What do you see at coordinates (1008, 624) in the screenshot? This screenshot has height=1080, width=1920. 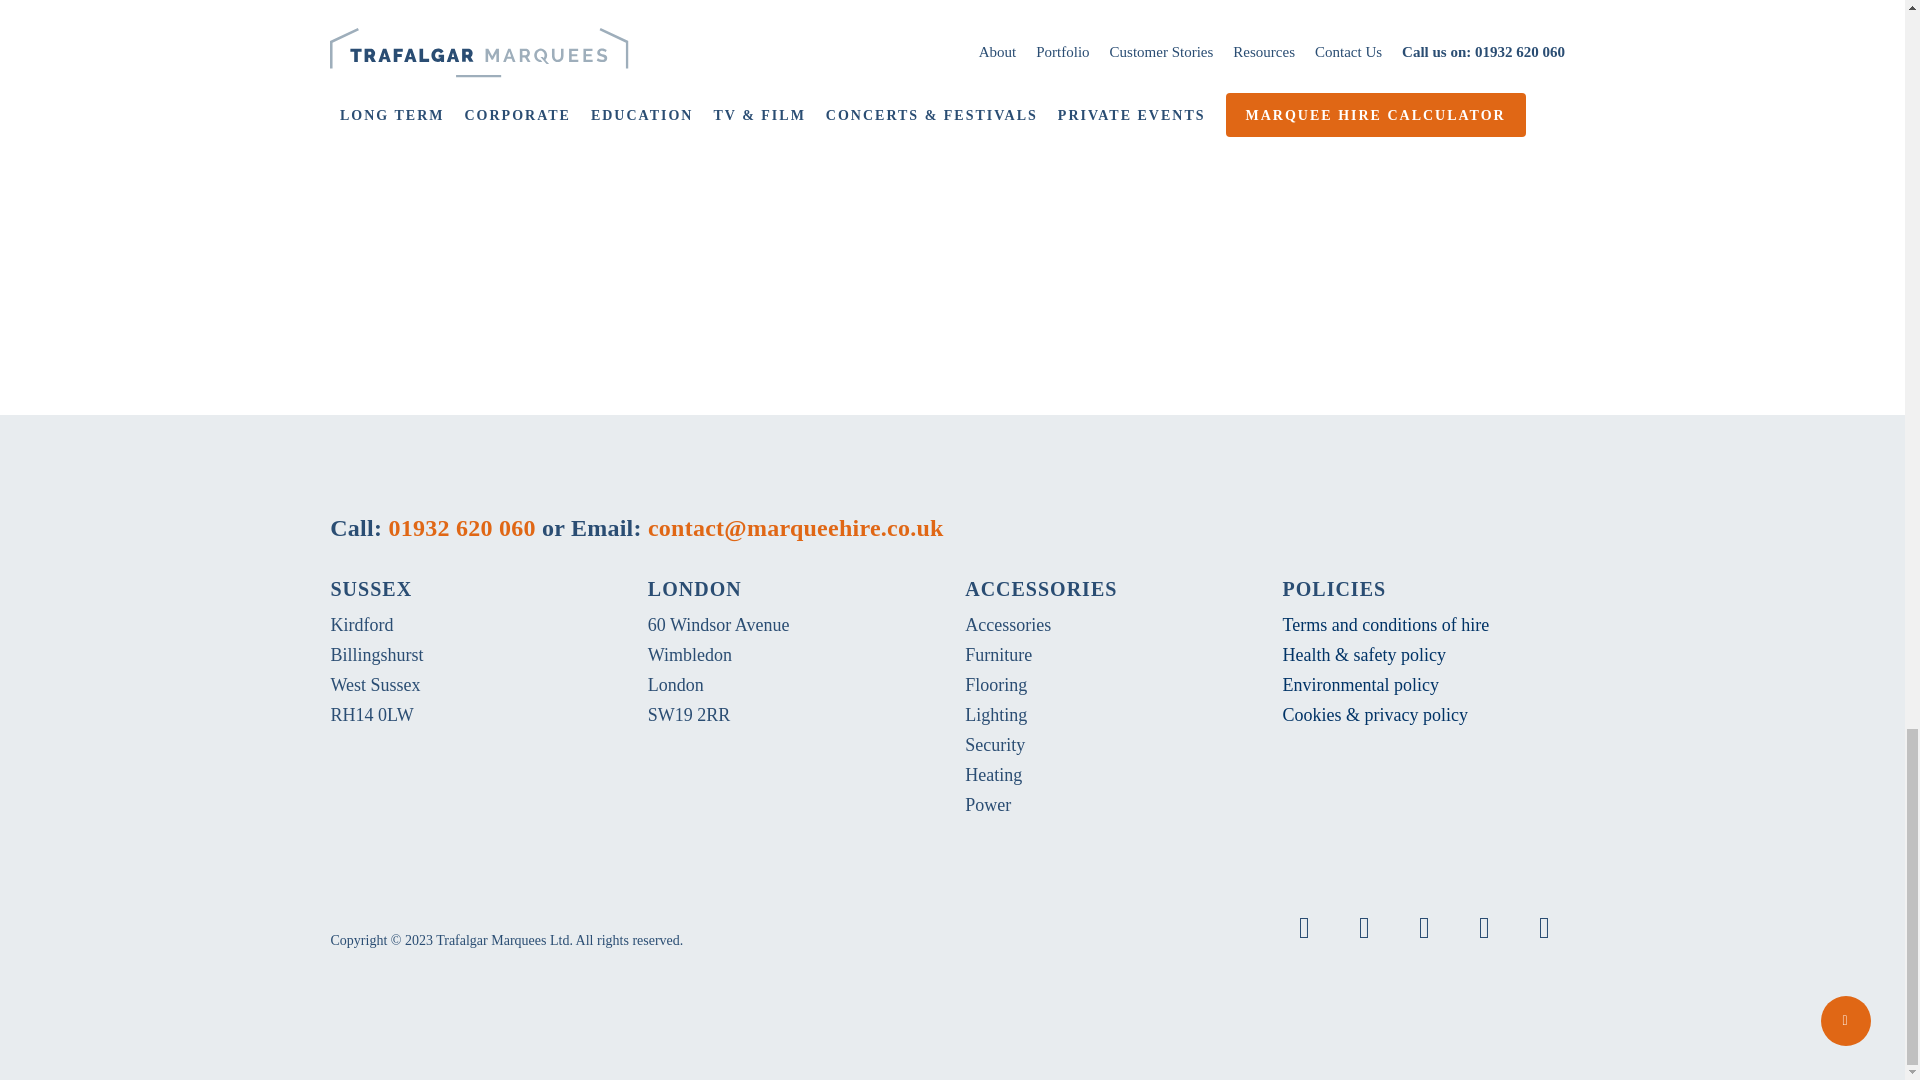 I see `Accessories` at bounding box center [1008, 624].